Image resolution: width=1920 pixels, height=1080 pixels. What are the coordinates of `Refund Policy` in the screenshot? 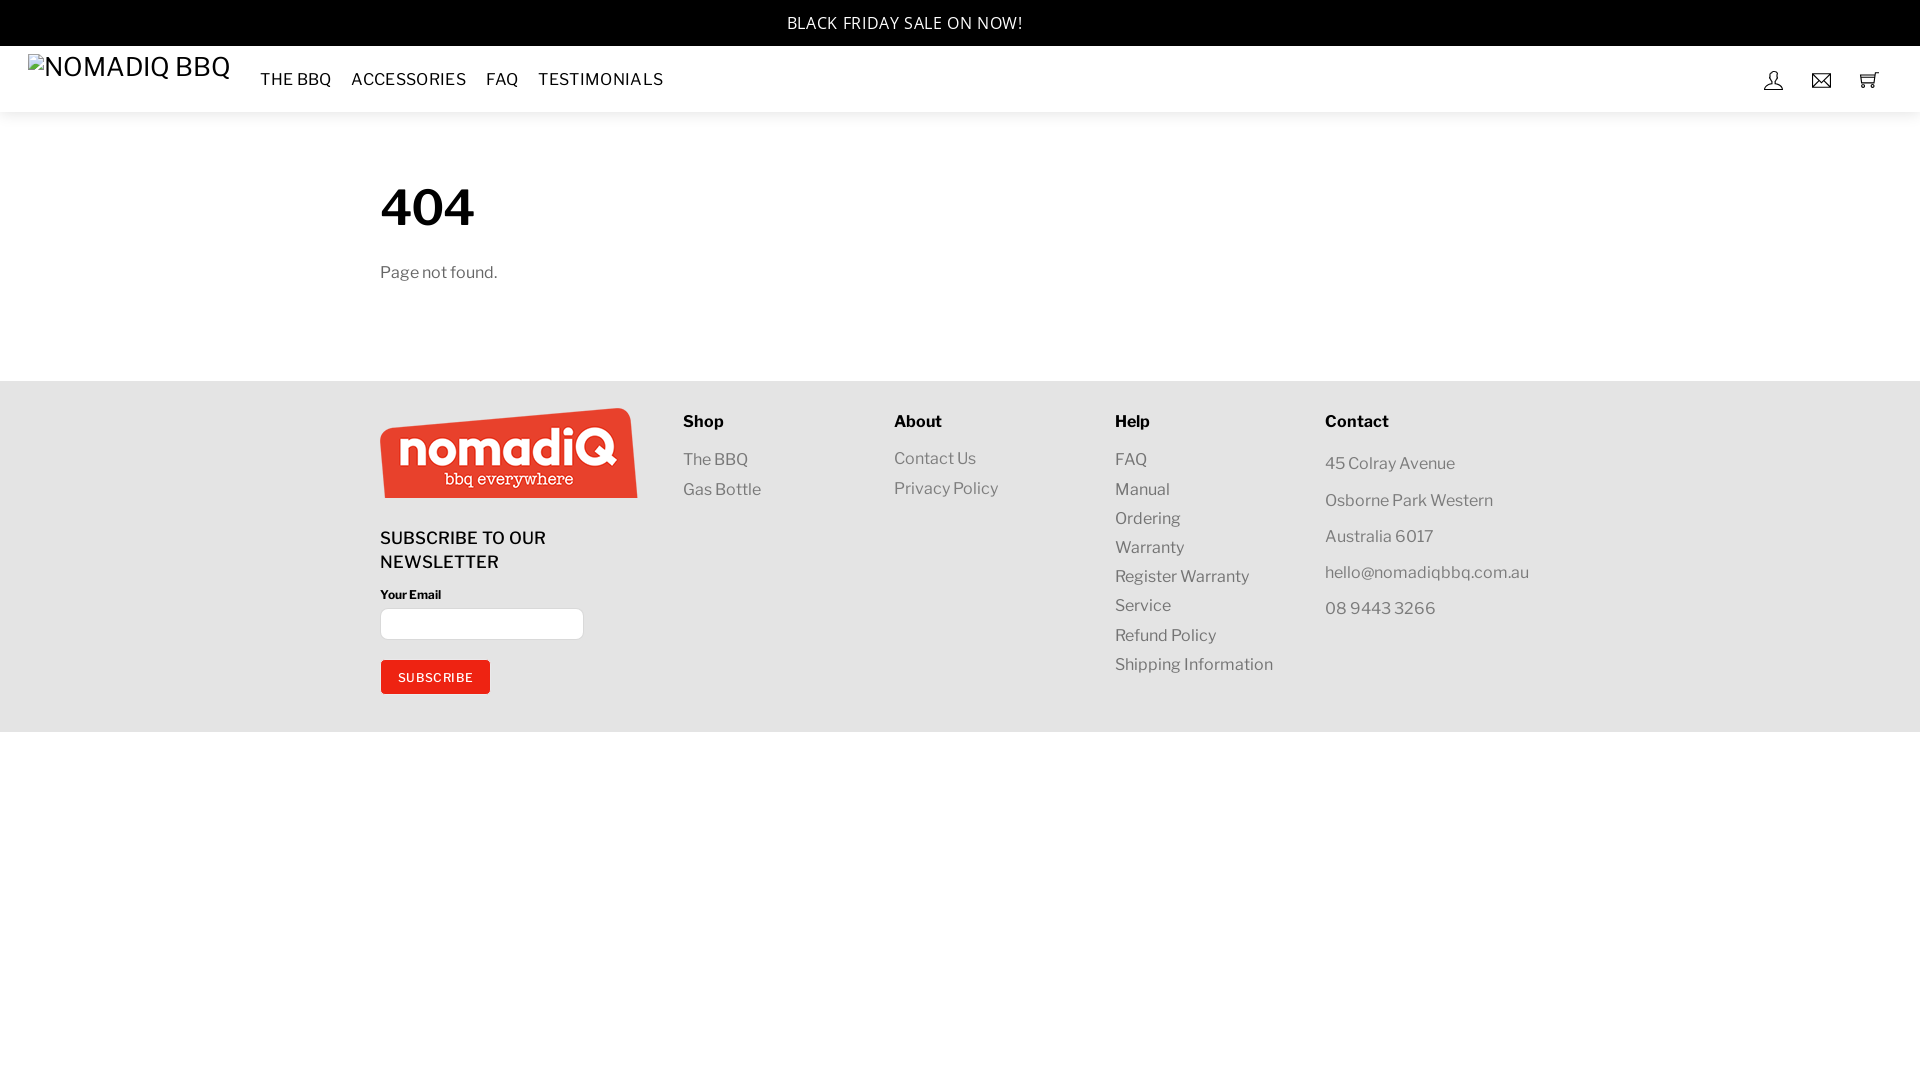 It's located at (1166, 636).